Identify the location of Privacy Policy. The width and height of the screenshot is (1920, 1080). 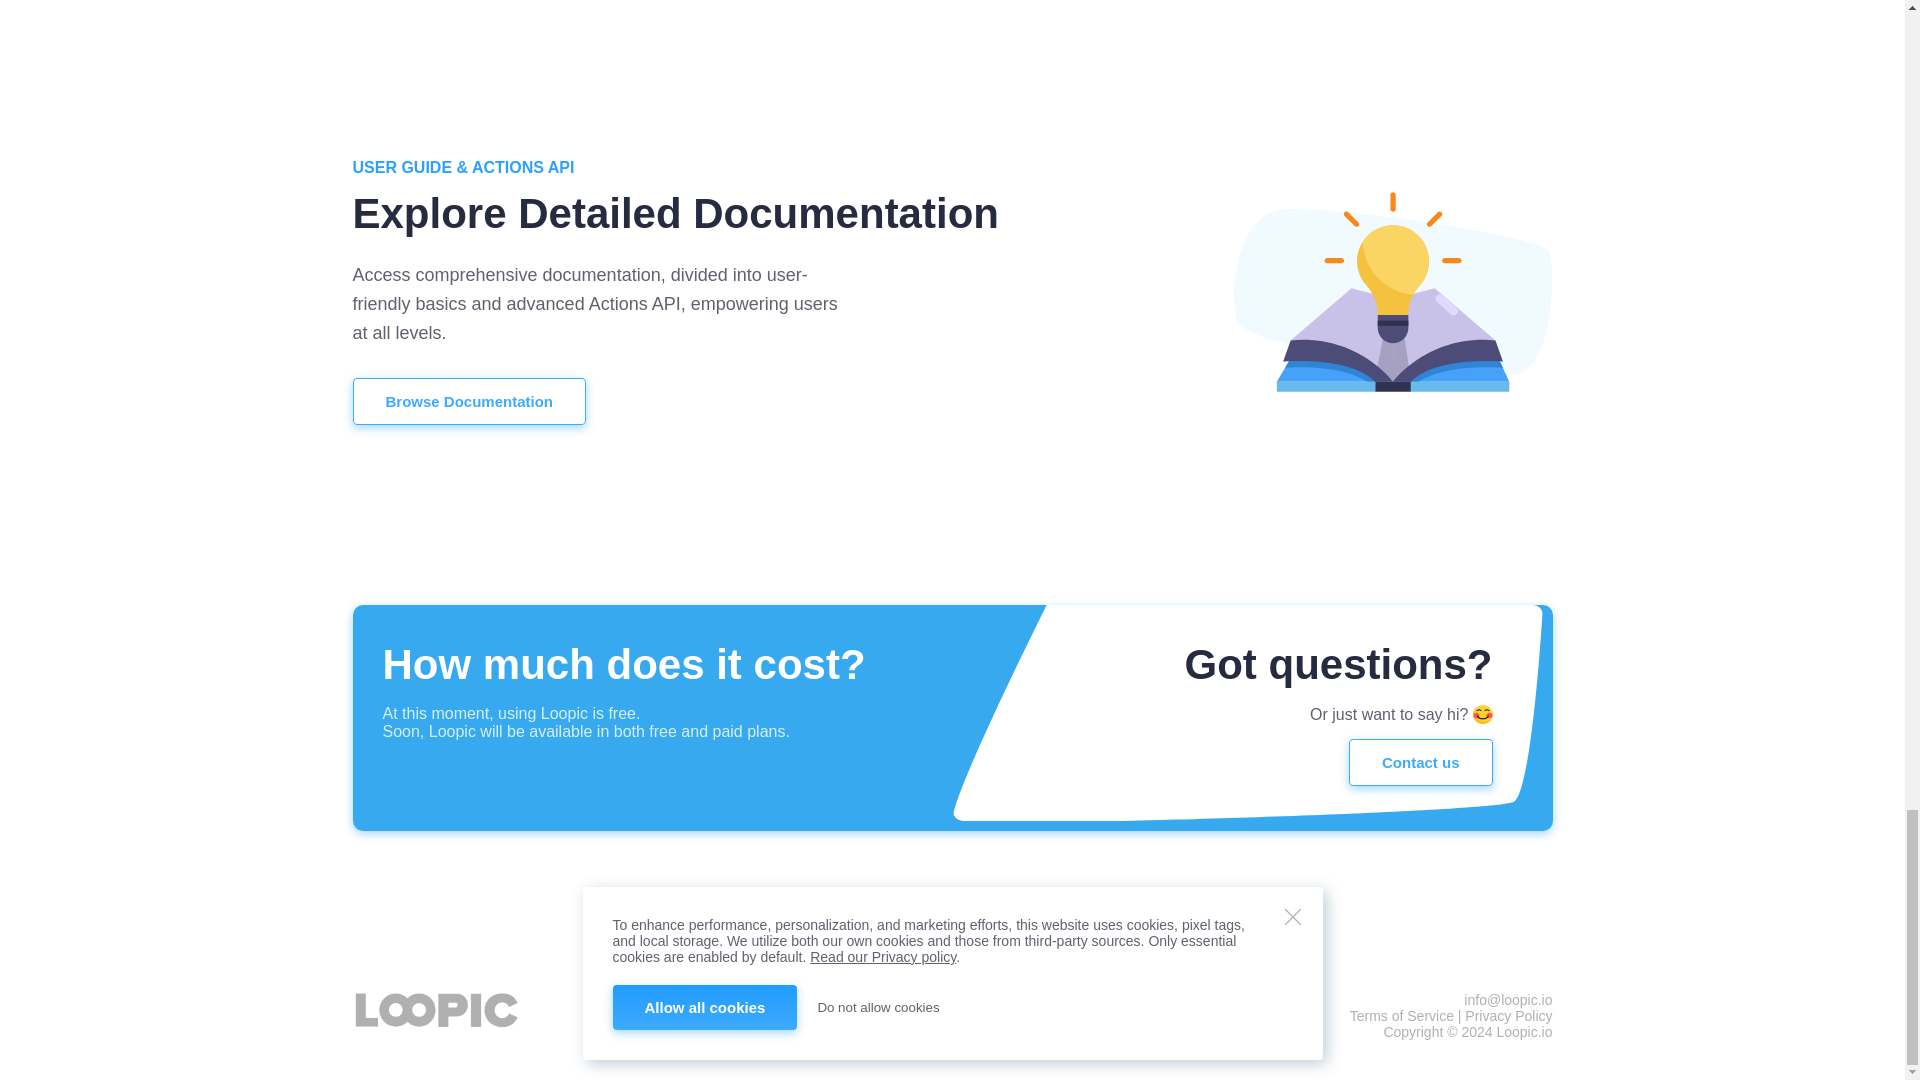
(1508, 1015).